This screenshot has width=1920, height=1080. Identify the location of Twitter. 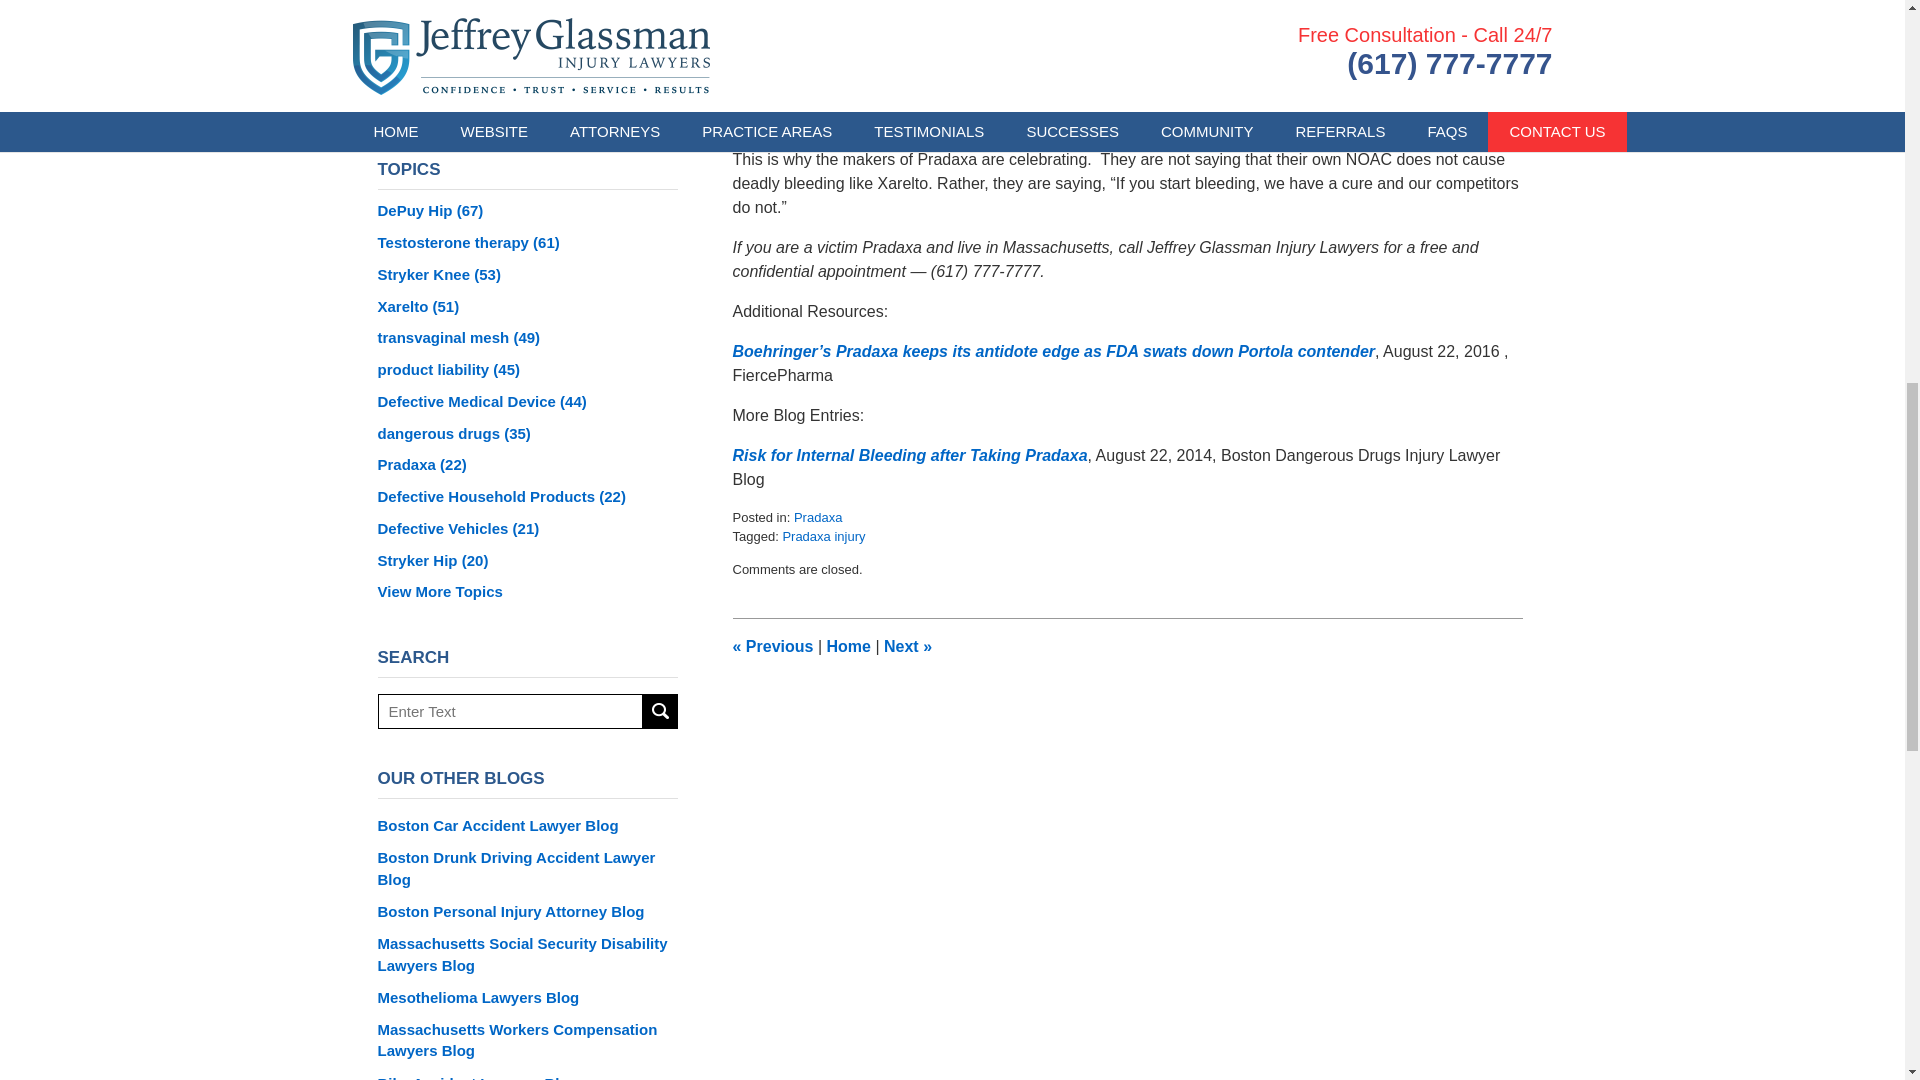
(501, 97).